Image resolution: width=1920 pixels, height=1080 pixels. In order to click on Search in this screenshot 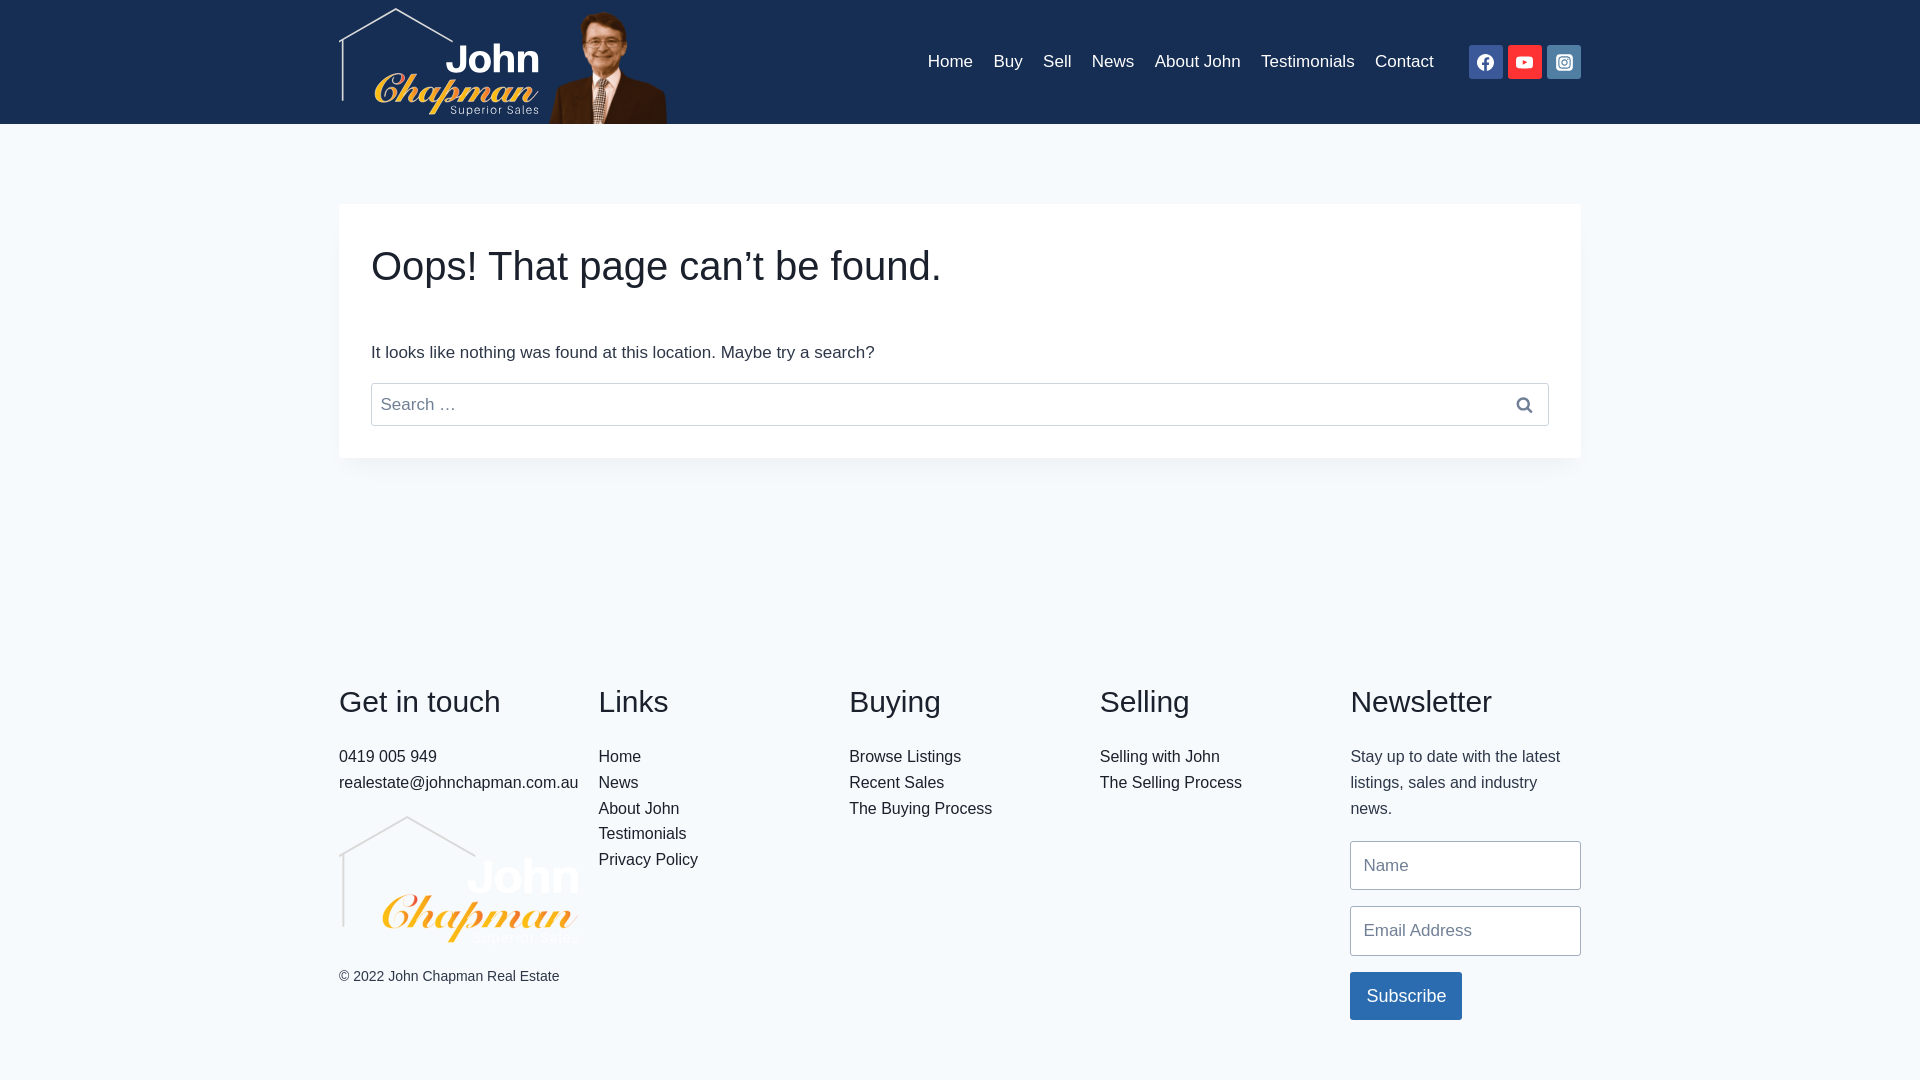, I will do `click(1524, 404)`.